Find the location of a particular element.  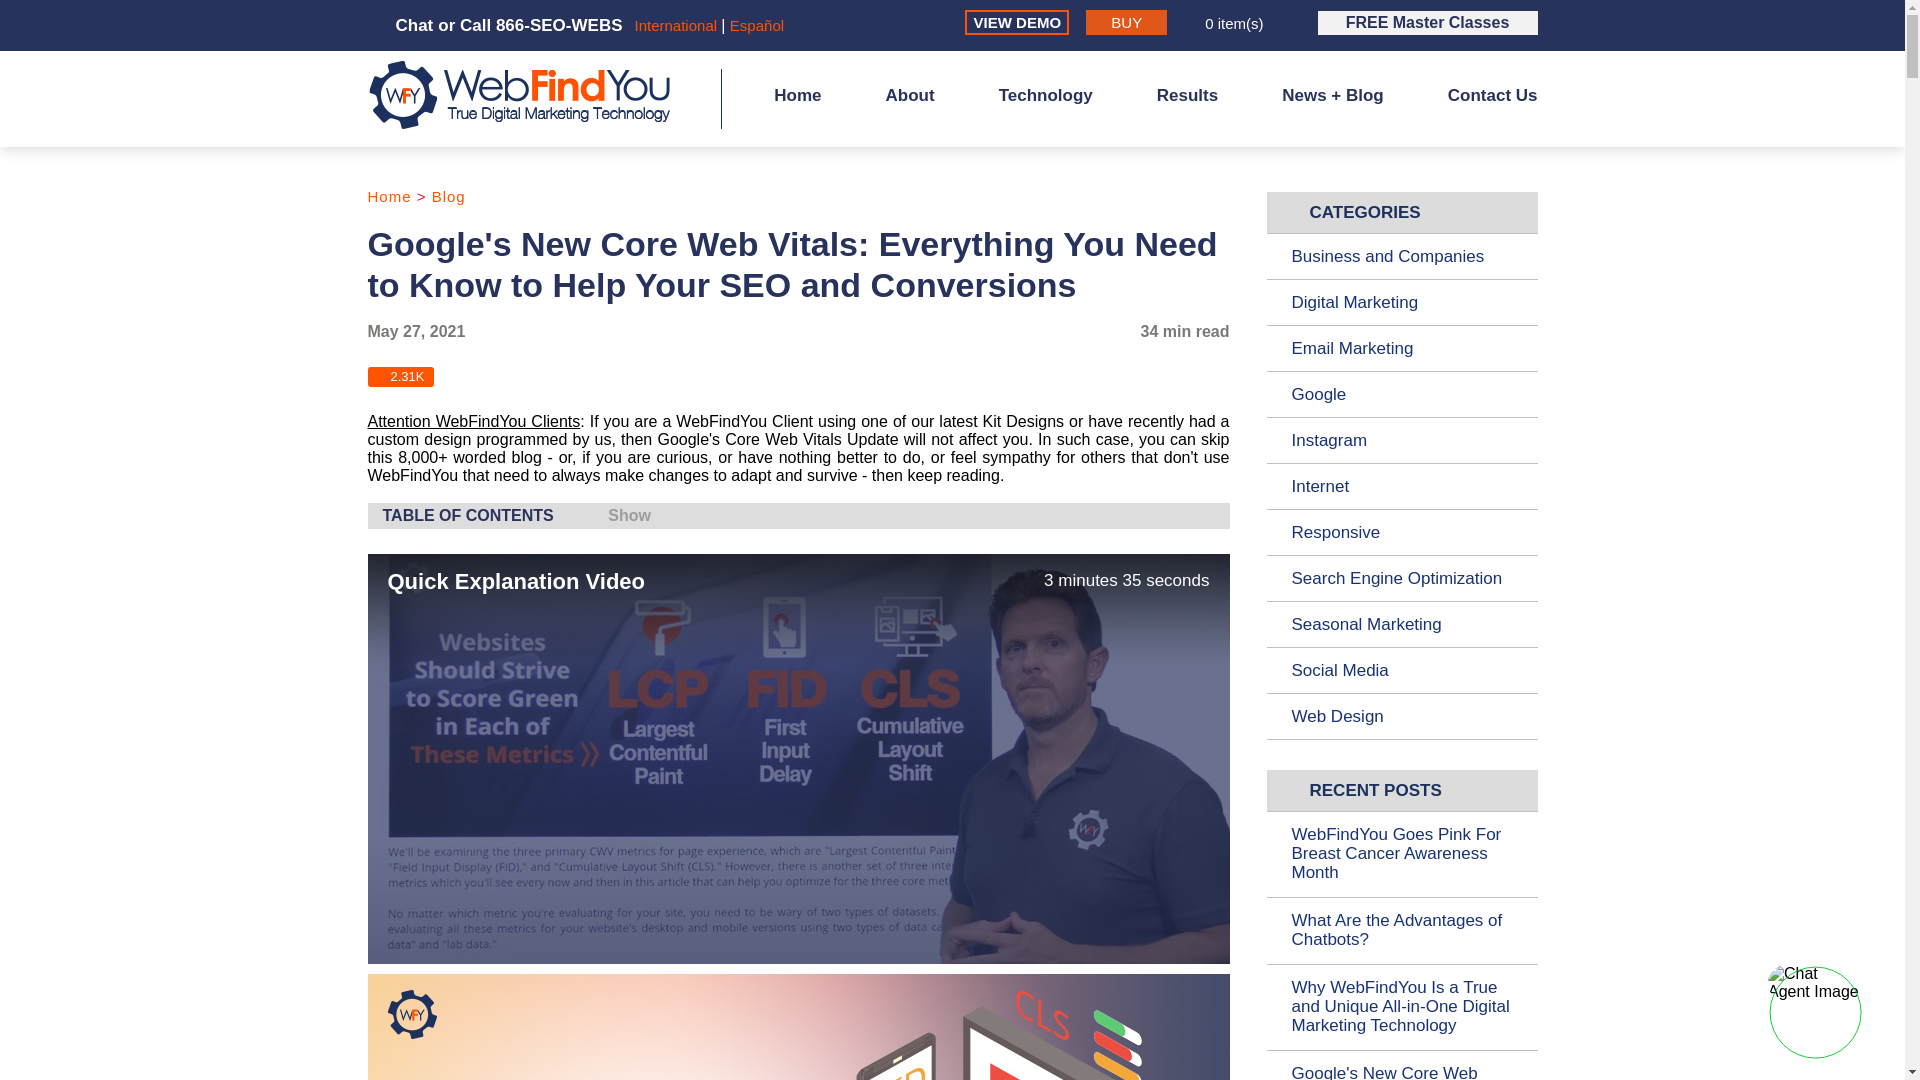

FREE Master Classes is located at coordinates (1427, 22).